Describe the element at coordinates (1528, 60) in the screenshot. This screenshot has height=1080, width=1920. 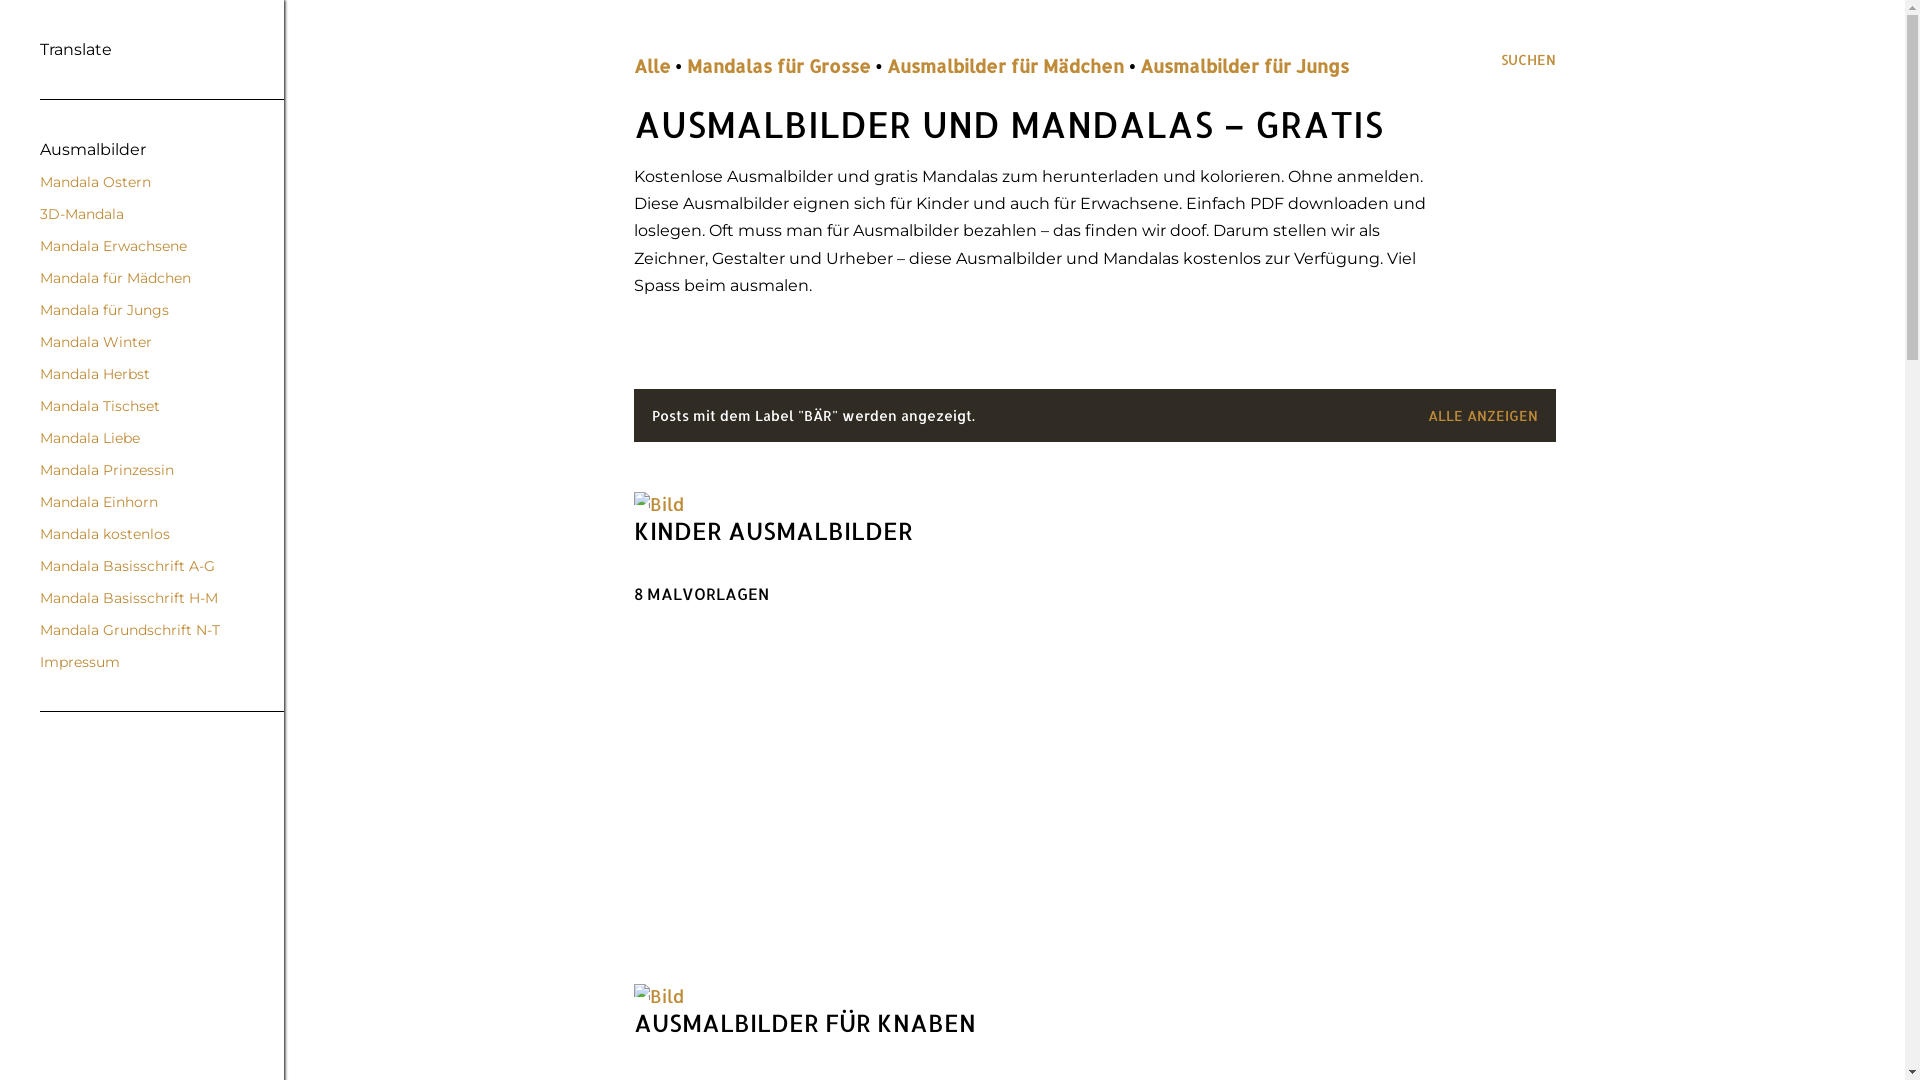
I see `SUCHEN` at that location.